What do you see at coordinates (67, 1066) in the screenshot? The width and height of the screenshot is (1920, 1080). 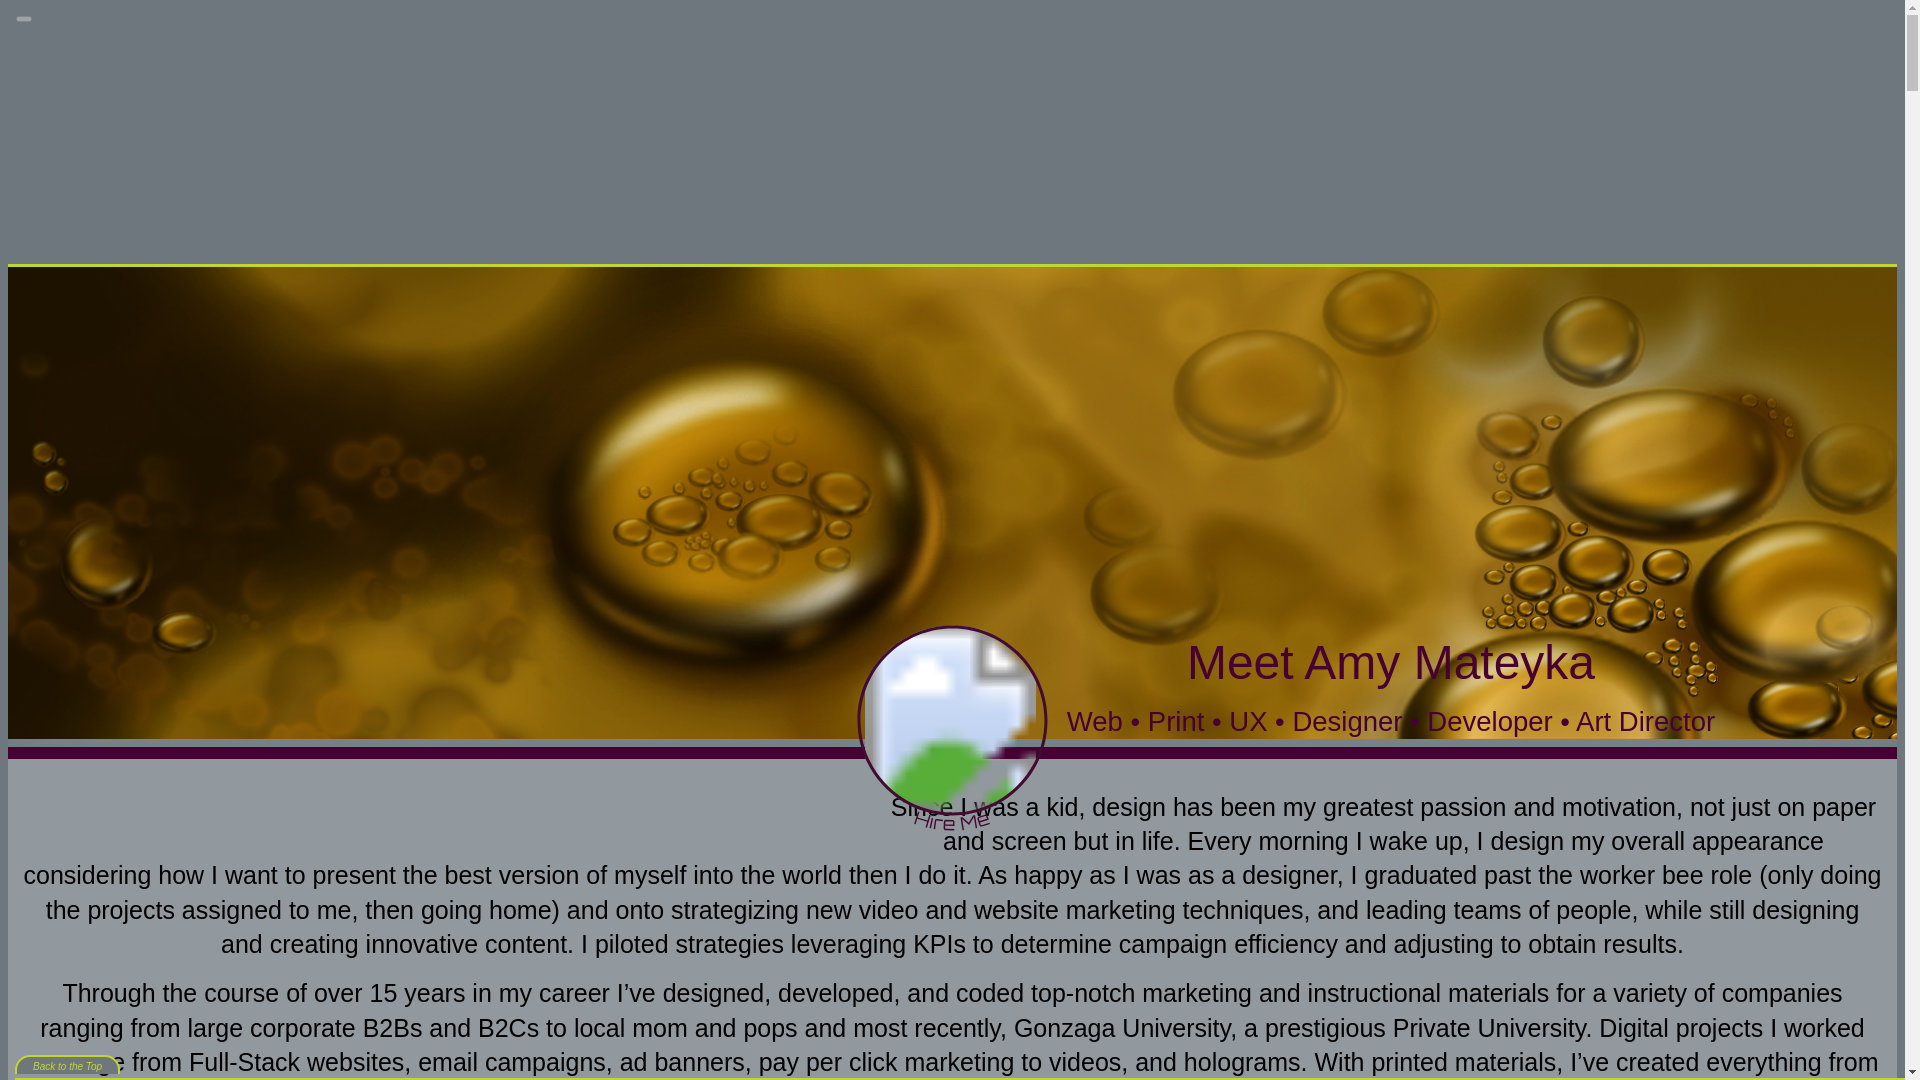 I see `Back to the Top` at bounding box center [67, 1066].